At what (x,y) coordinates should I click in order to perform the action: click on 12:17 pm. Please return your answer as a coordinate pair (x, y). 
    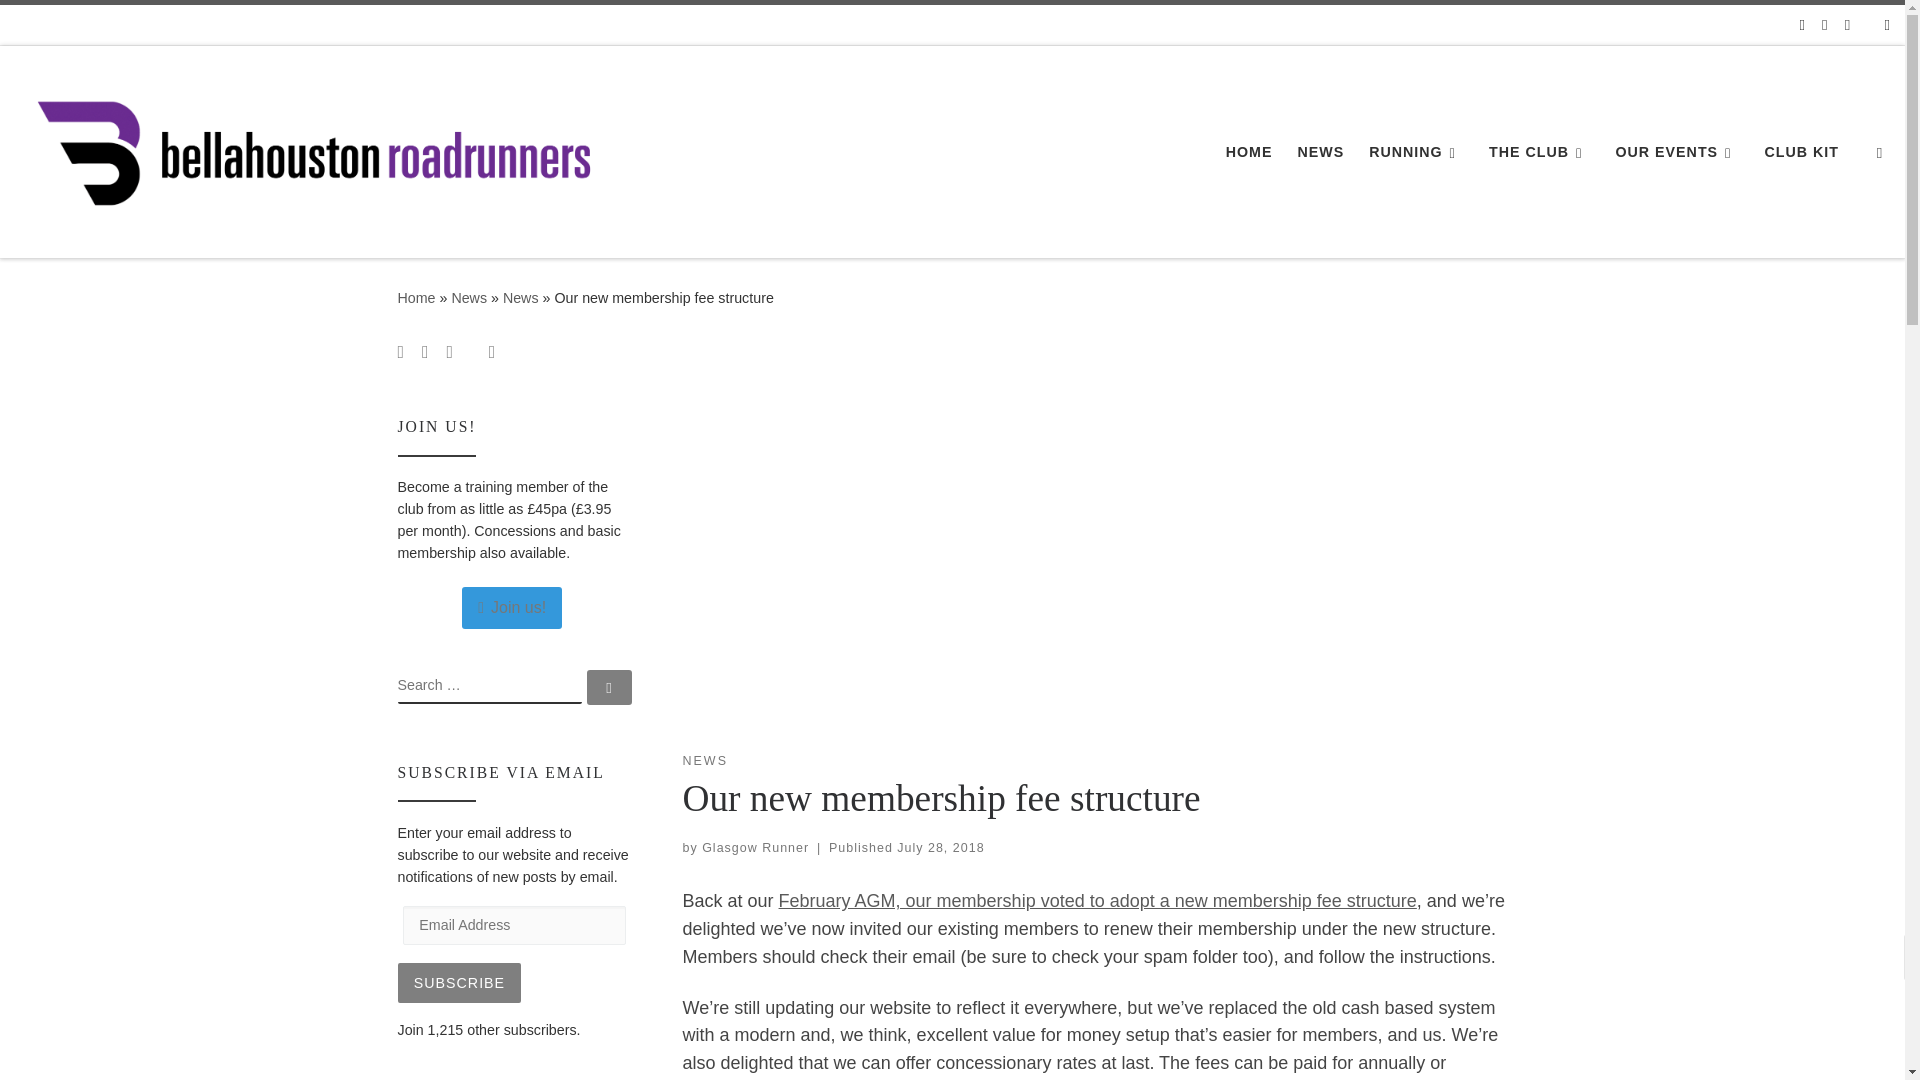
    Looking at the image, I should click on (940, 848).